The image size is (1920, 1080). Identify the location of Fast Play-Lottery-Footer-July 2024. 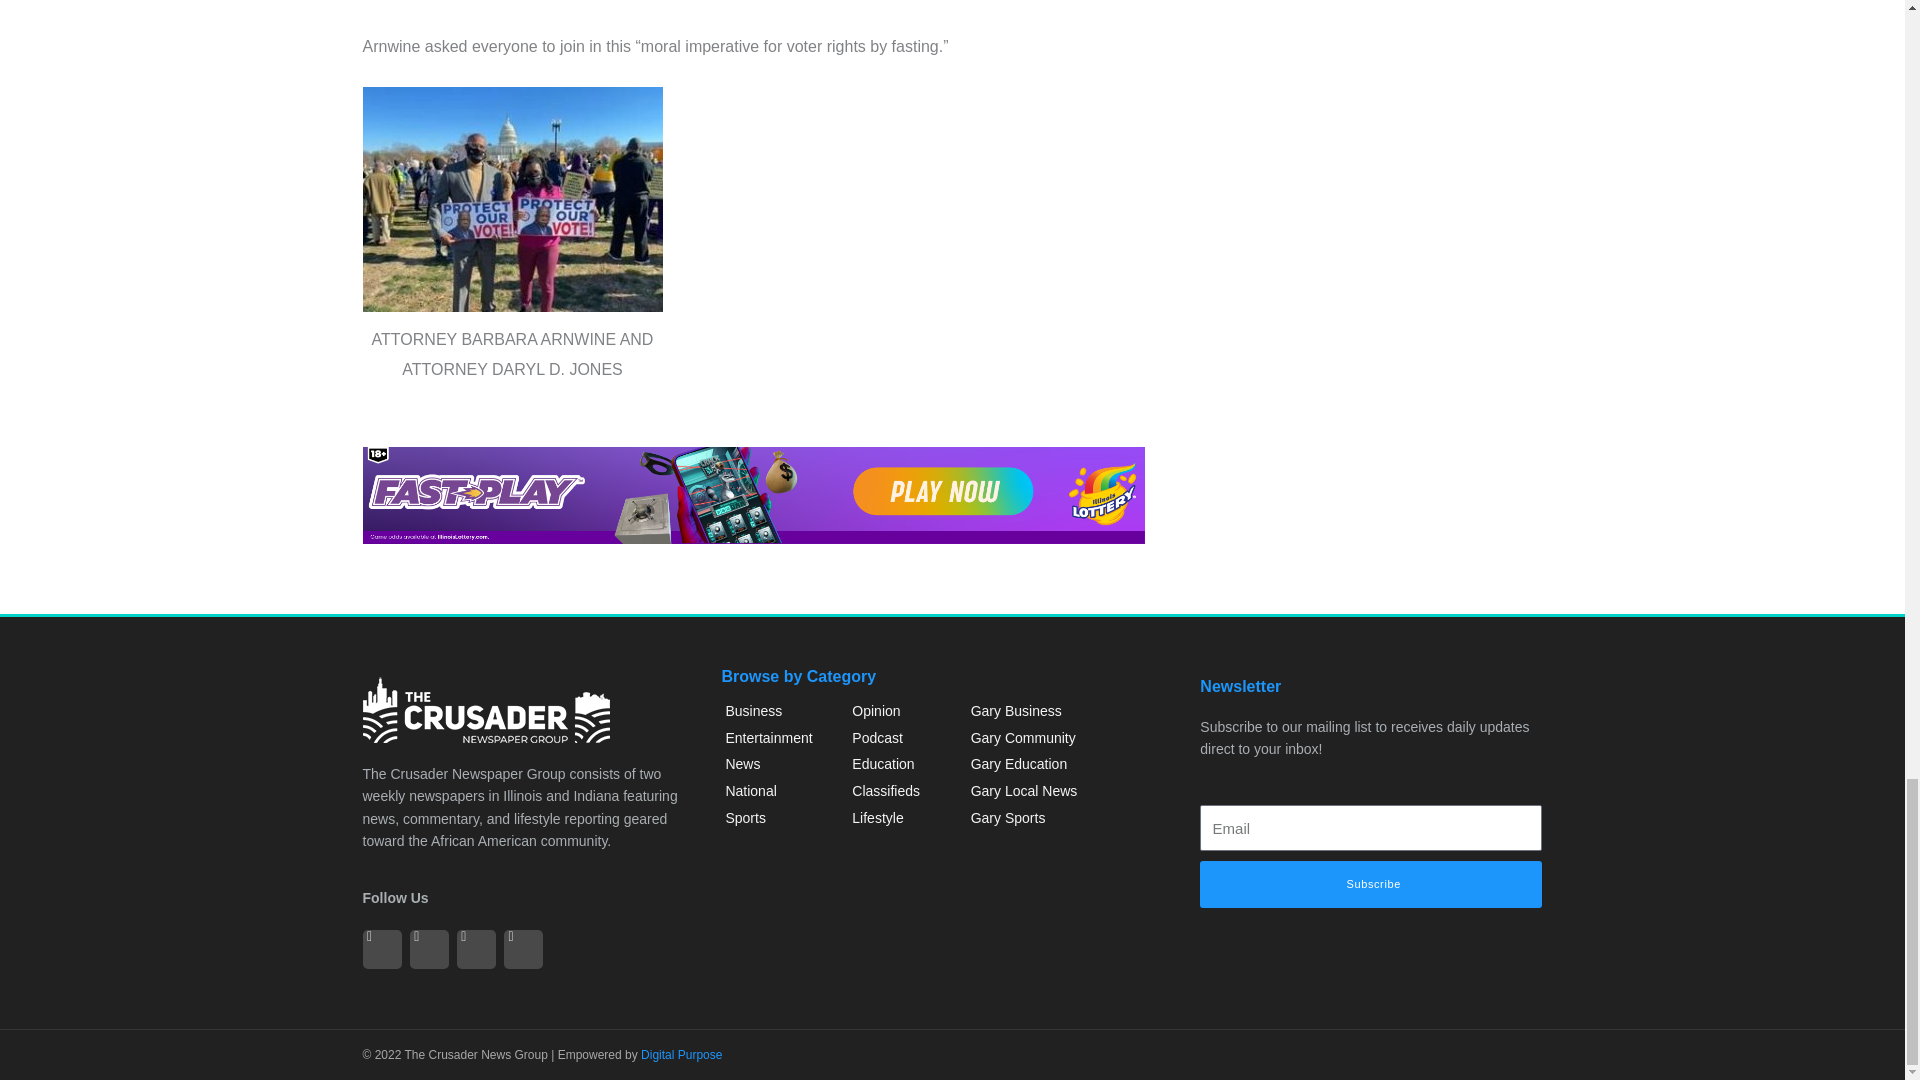
(753, 496).